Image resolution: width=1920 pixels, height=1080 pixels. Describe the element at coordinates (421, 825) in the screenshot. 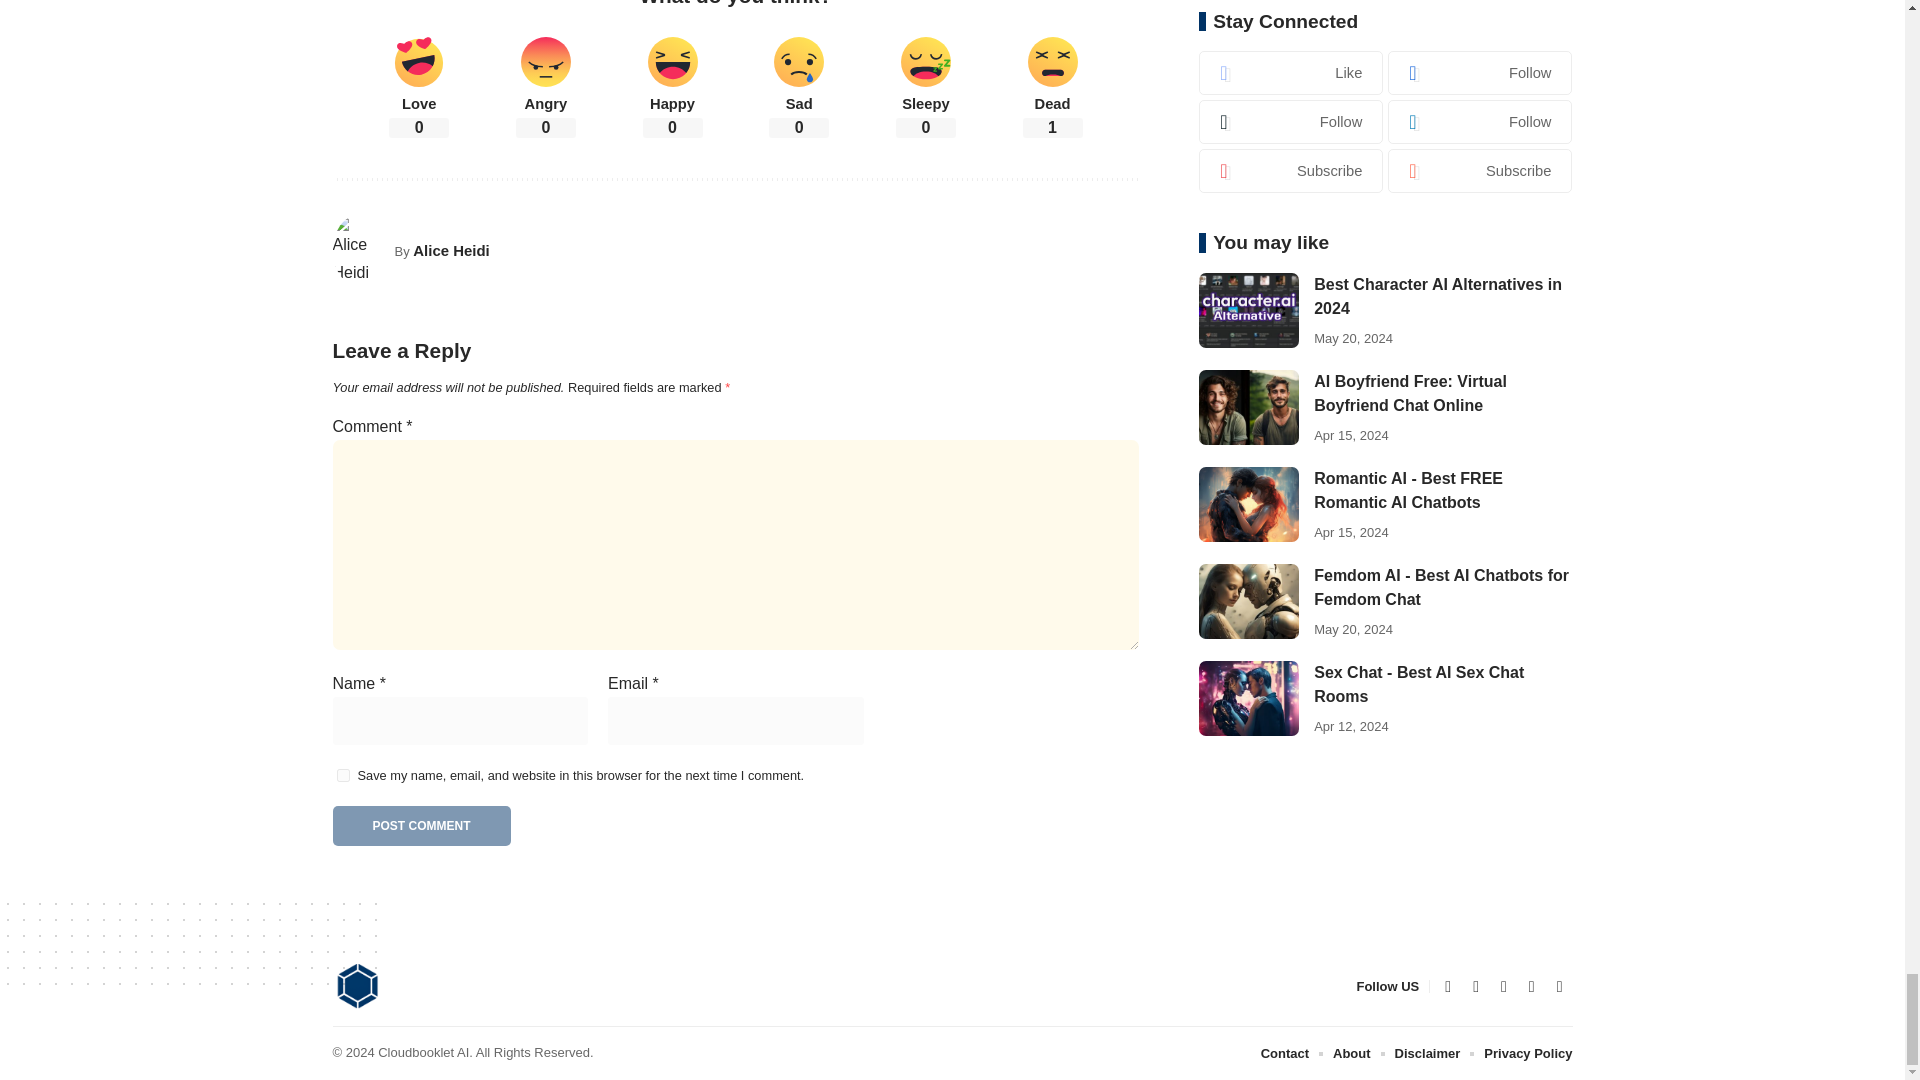

I see `Post Comment` at that location.